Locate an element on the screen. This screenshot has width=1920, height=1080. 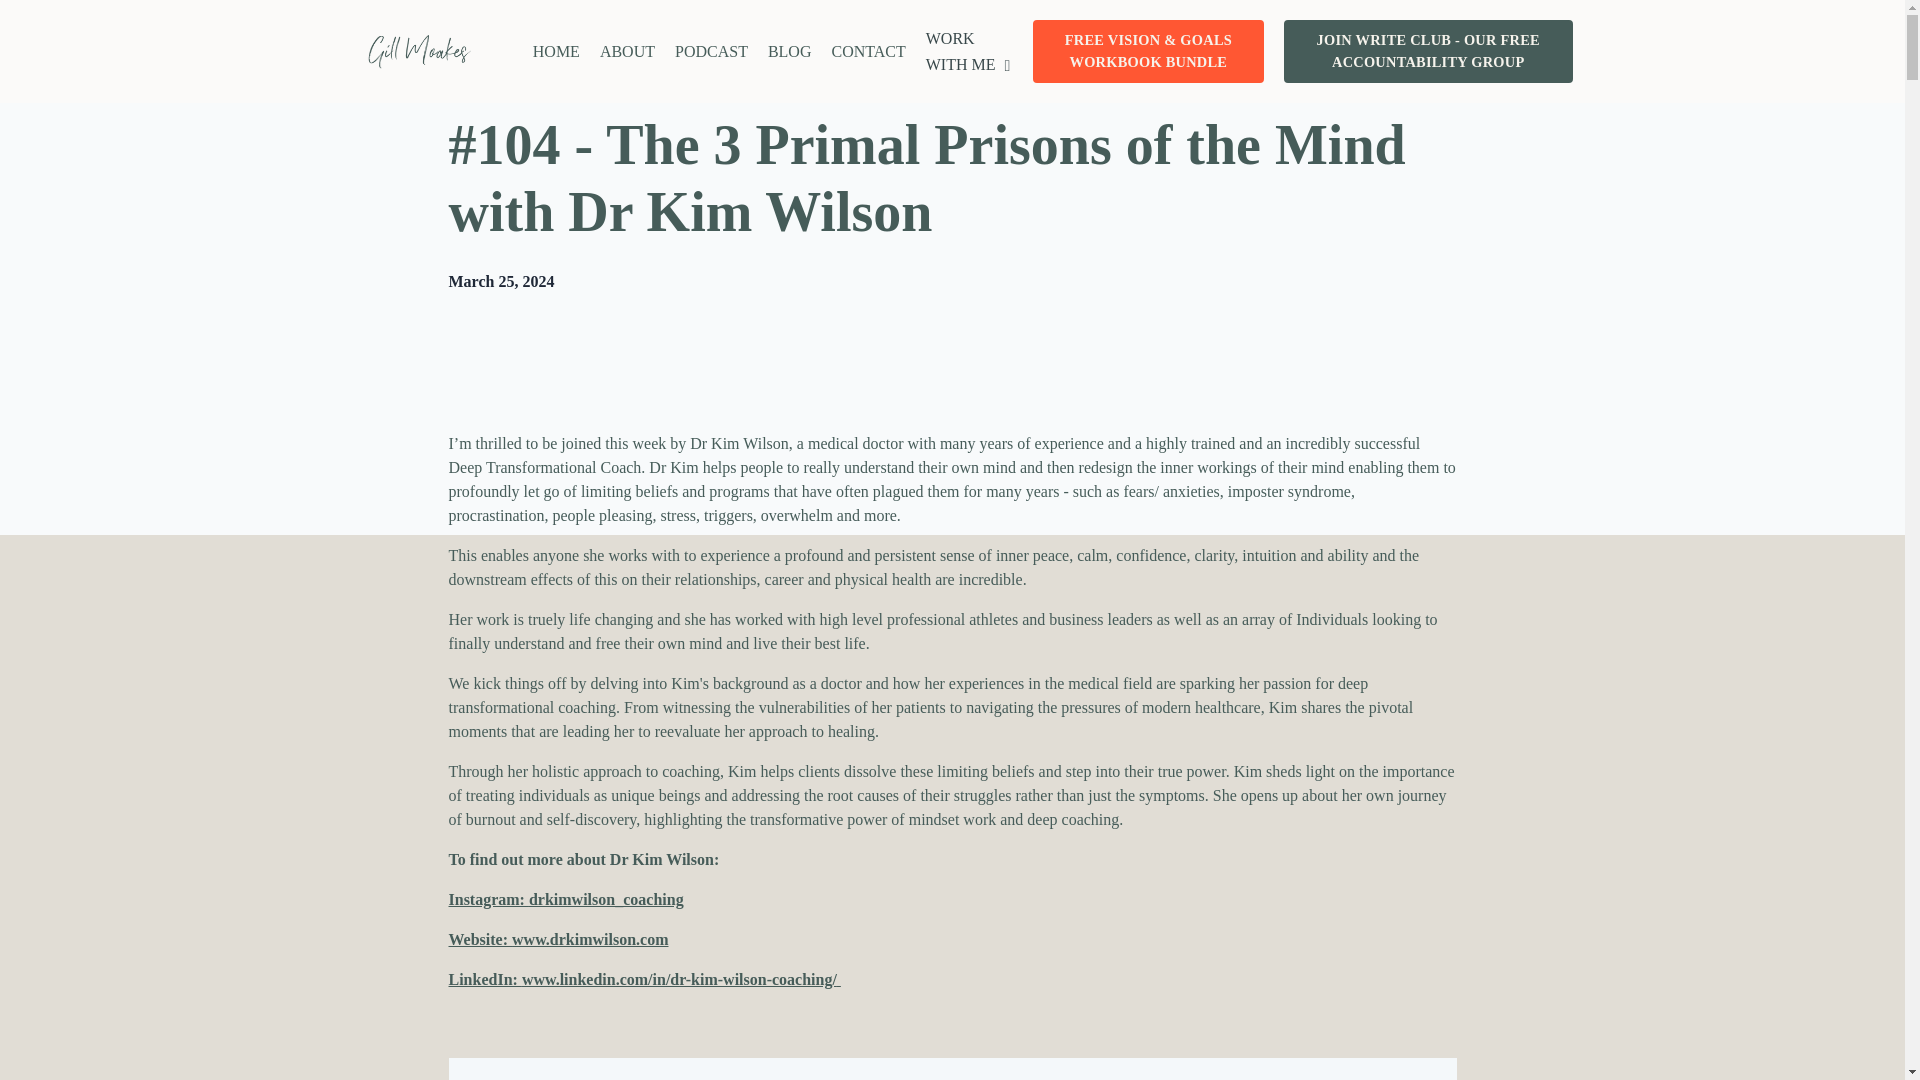
PODCAST is located at coordinates (712, 51).